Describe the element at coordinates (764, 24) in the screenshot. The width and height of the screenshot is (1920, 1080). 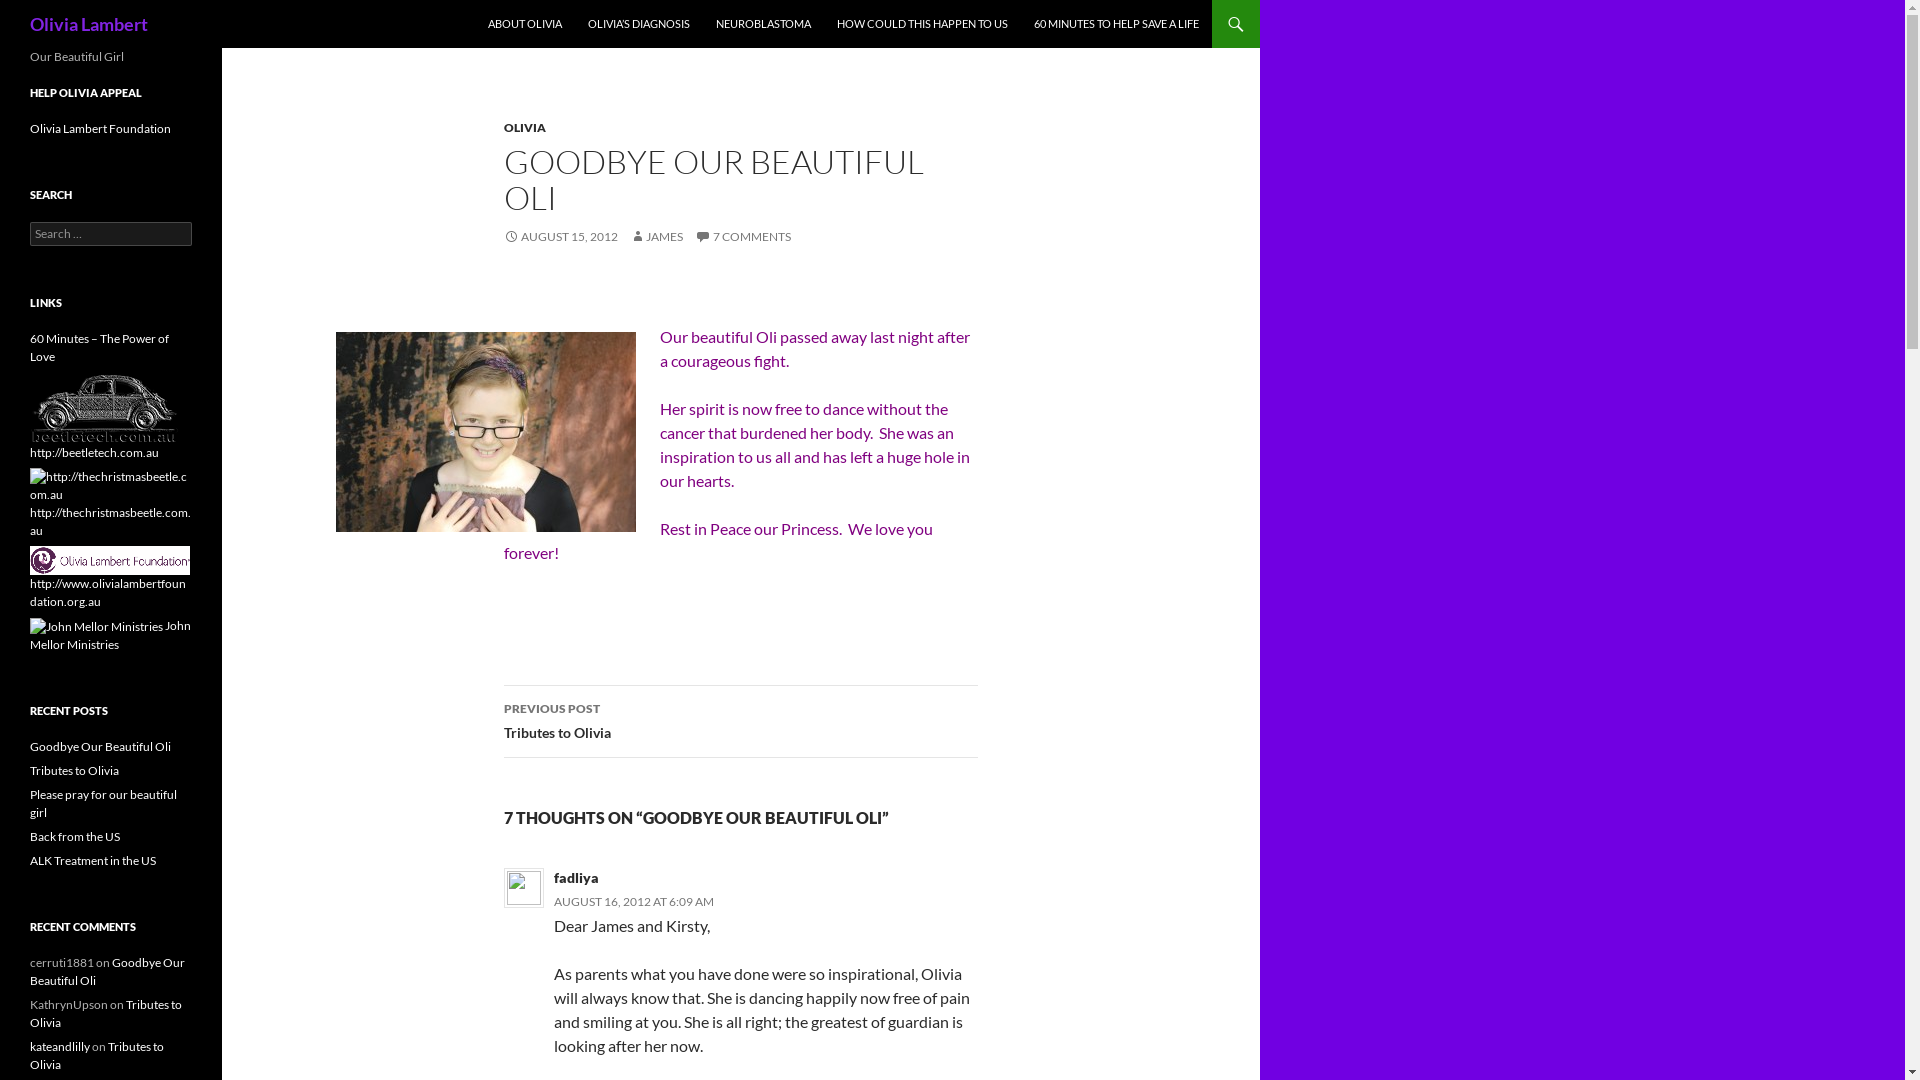
I see `NEUROBLASTOMA` at that location.